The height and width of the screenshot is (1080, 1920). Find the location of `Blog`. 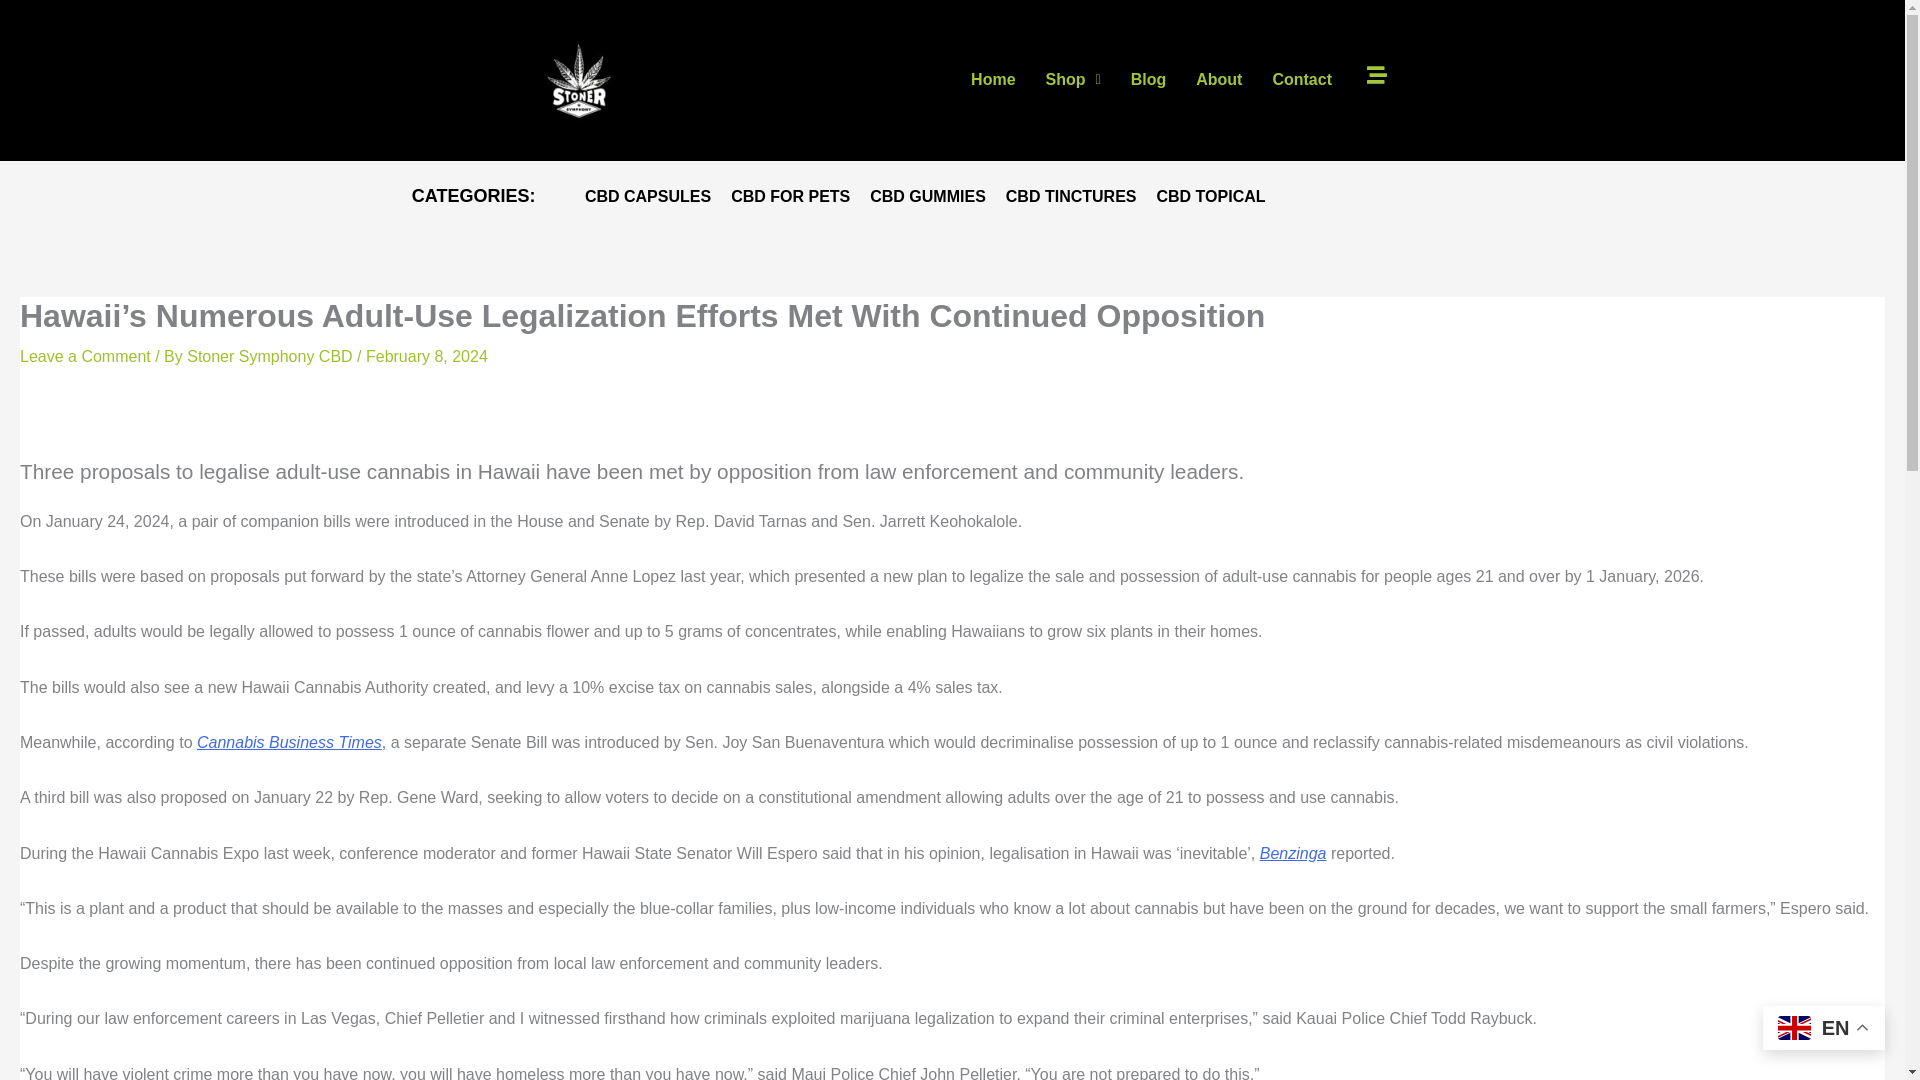

Blog is located at coordinates (1148, 80).